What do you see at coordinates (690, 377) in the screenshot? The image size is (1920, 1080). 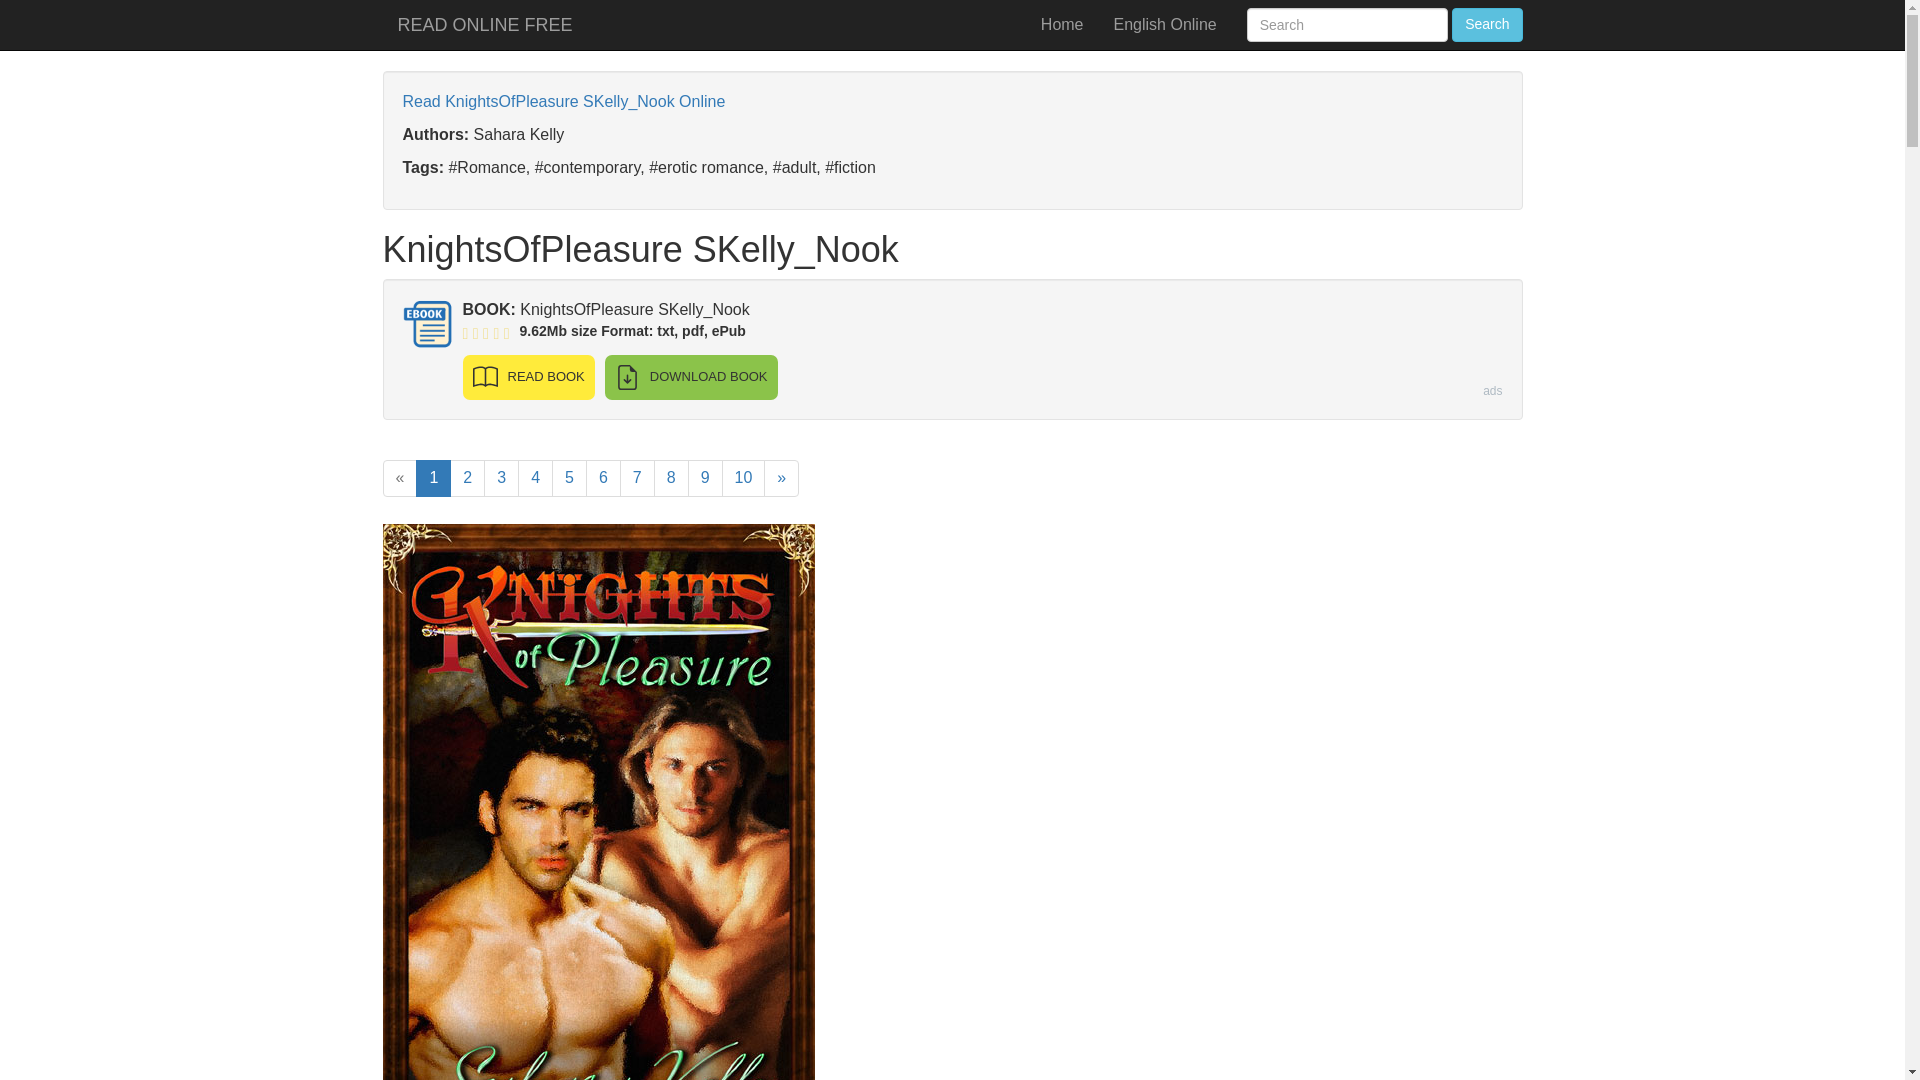 I see `DOWNLOAD BOOK` at bounding box center [690, 377].